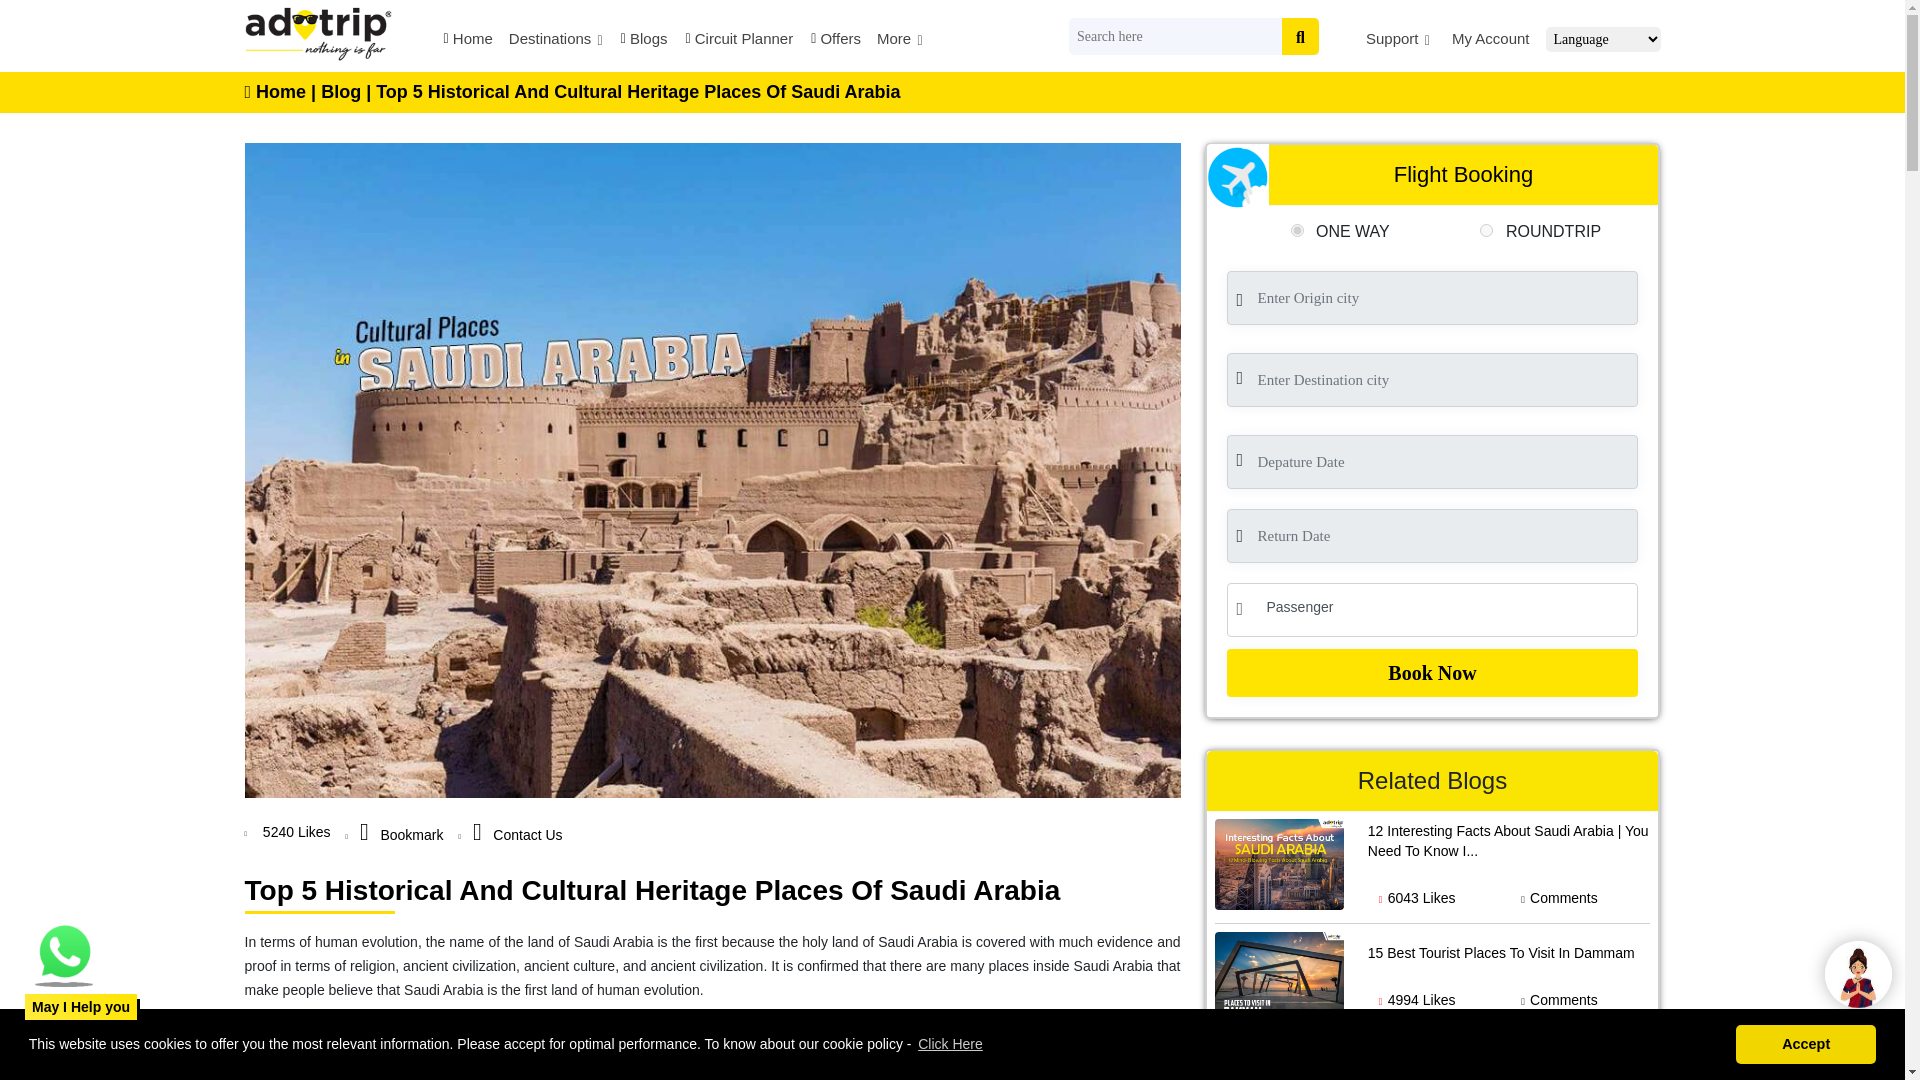 This screenshot has height=1080, width=1920. What do you see at coordinates (1296, 230) in the screenshot?
I see `oneway` at bounding box center [1296, 230].